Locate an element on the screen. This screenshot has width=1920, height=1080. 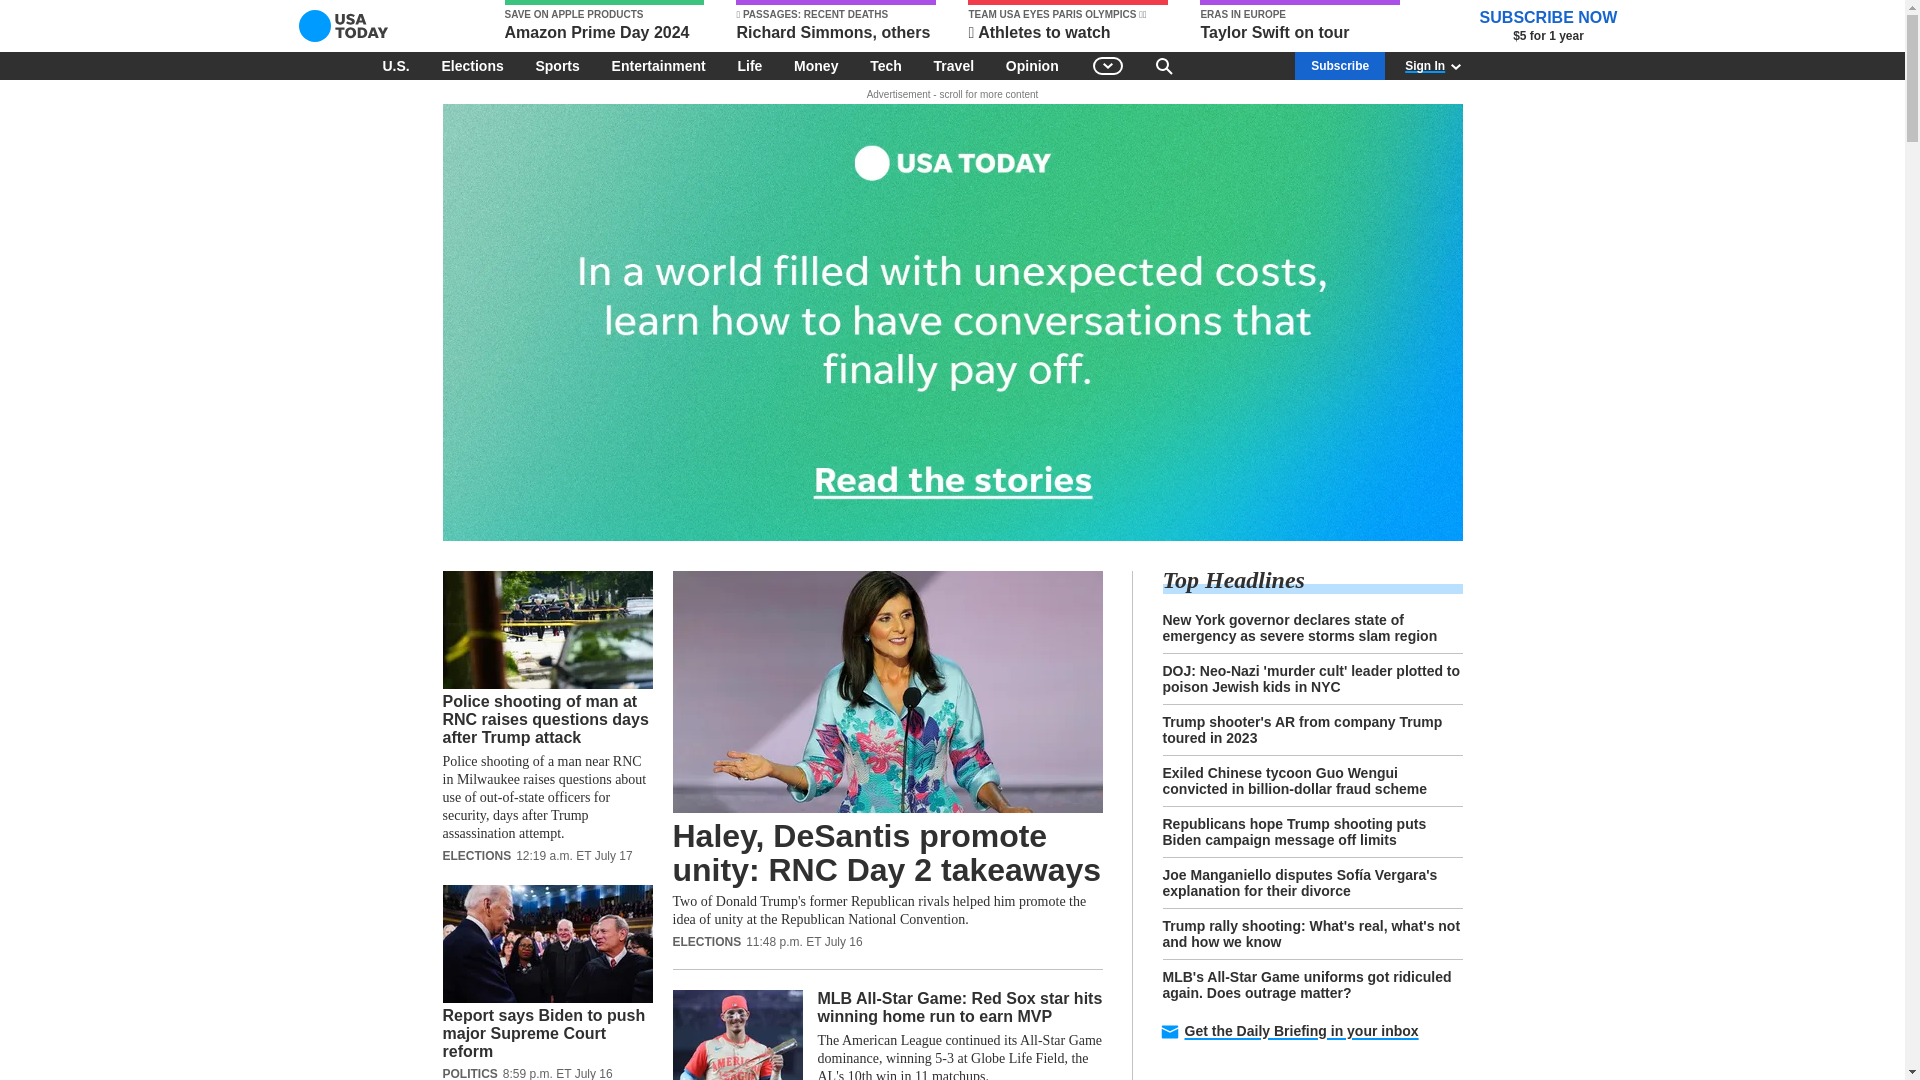
Amazon Prime Day 2024 is located at coordinates (604, 22).